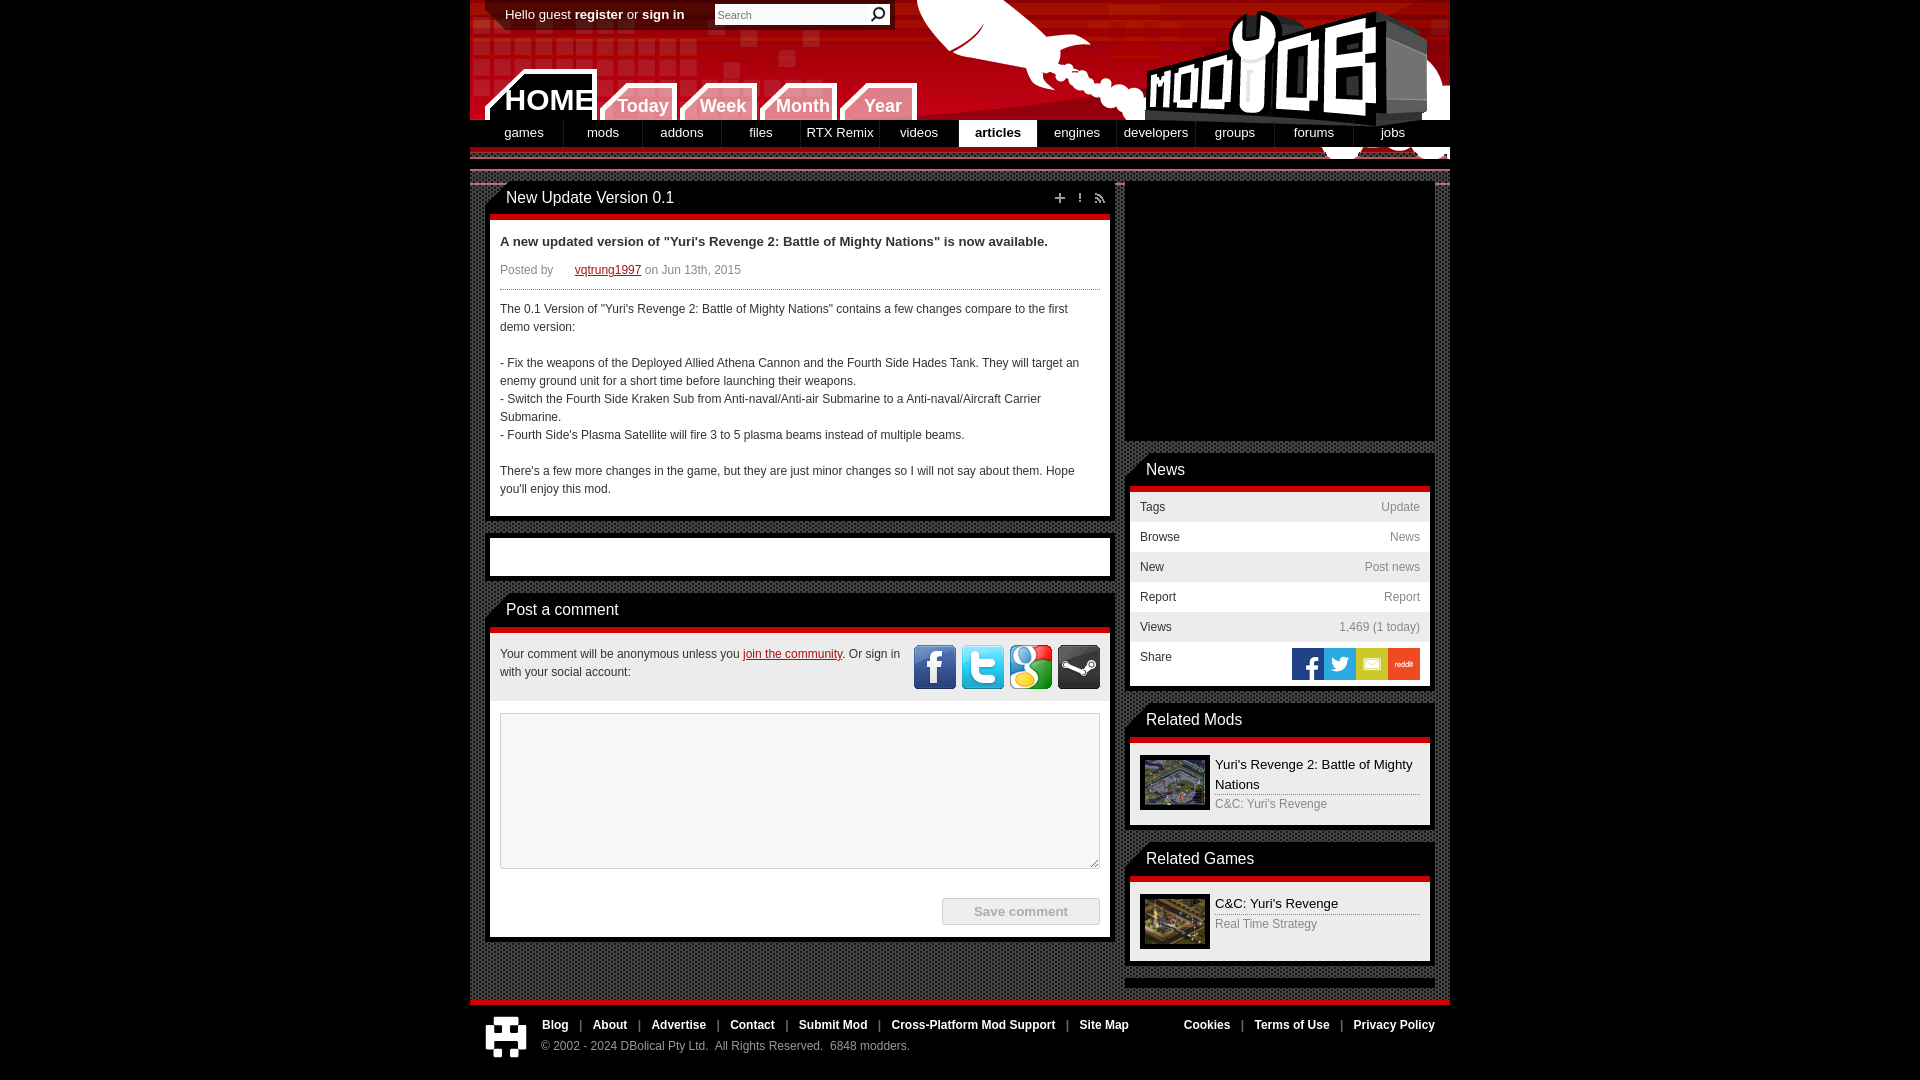 This screenshot has height=1080, width=1920. What do you see at coordinates (840, 132) in the screenshot?
I see `RTX Remix` at bounding box center [840, 132].